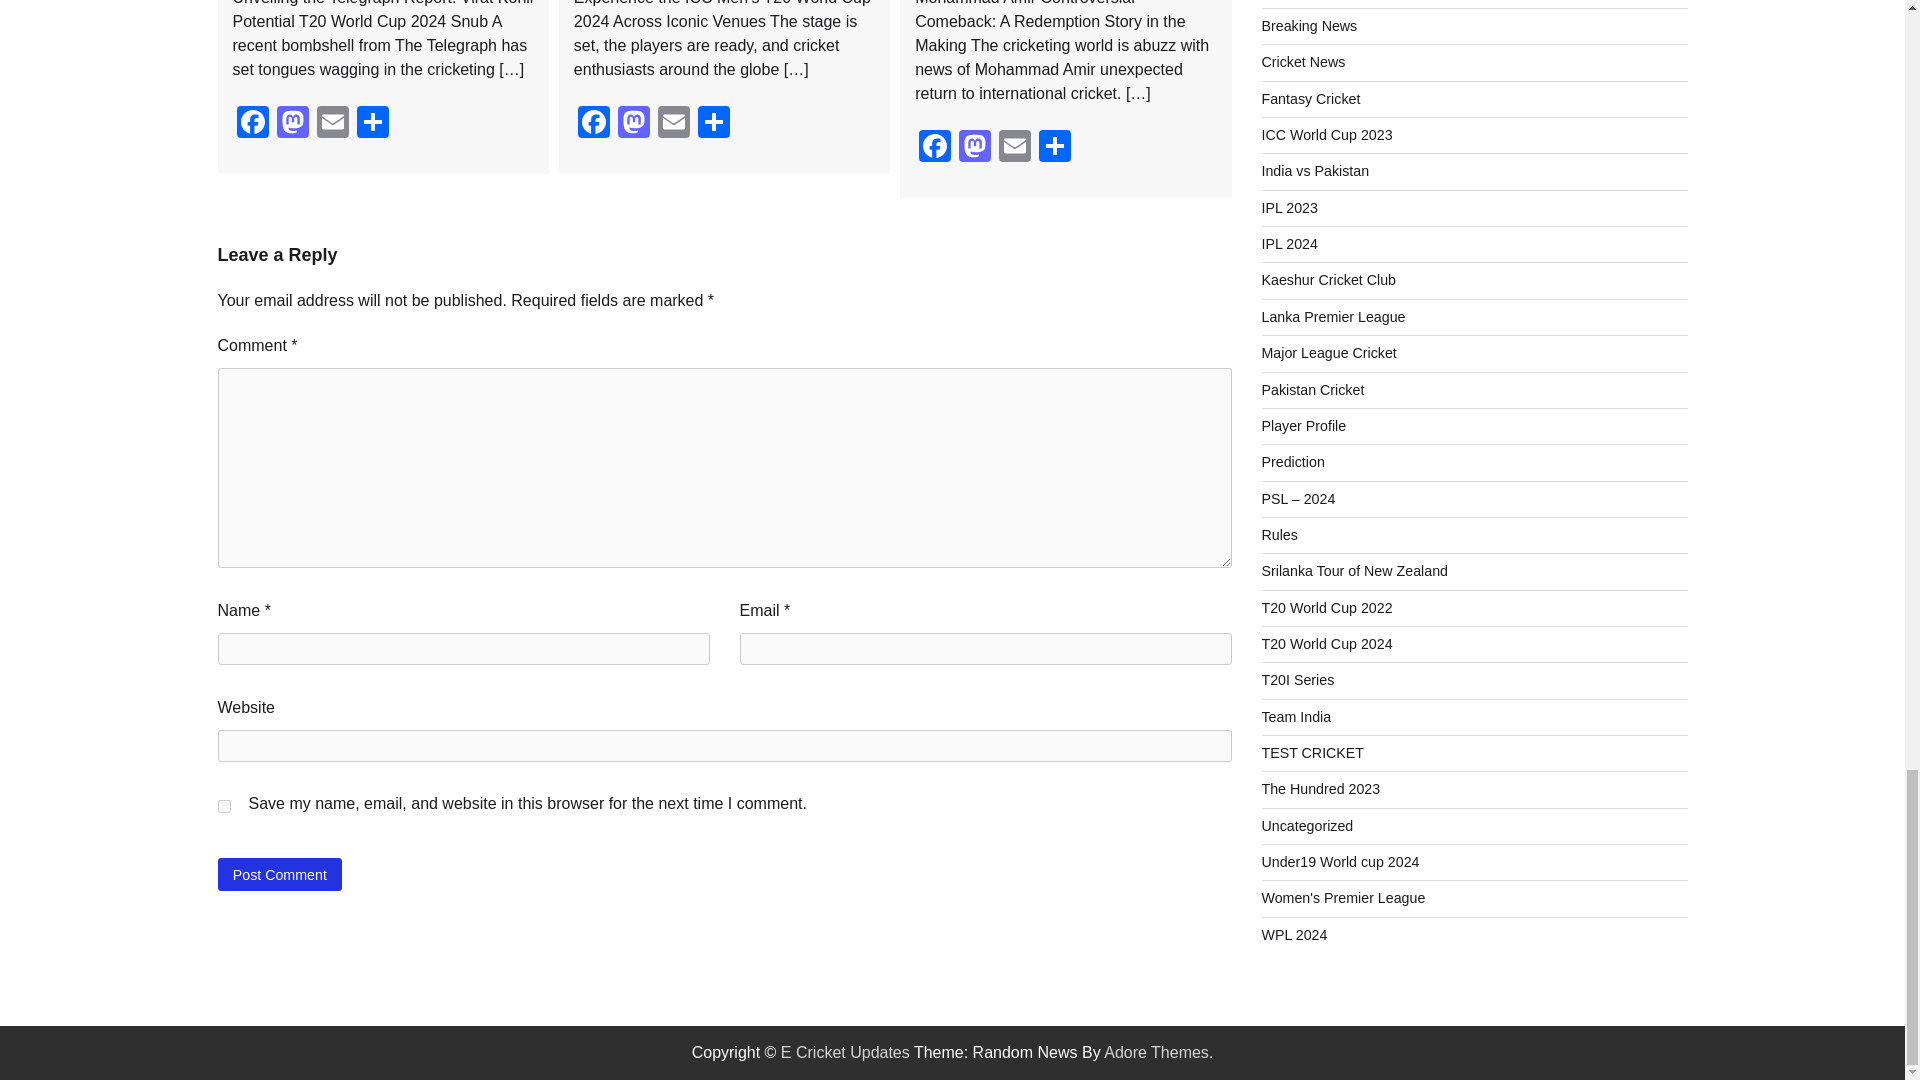 The image size is (1920, 1080). Describe the element at coordinates (594, 124) in the screenshot. I see `Facebook` at that location.